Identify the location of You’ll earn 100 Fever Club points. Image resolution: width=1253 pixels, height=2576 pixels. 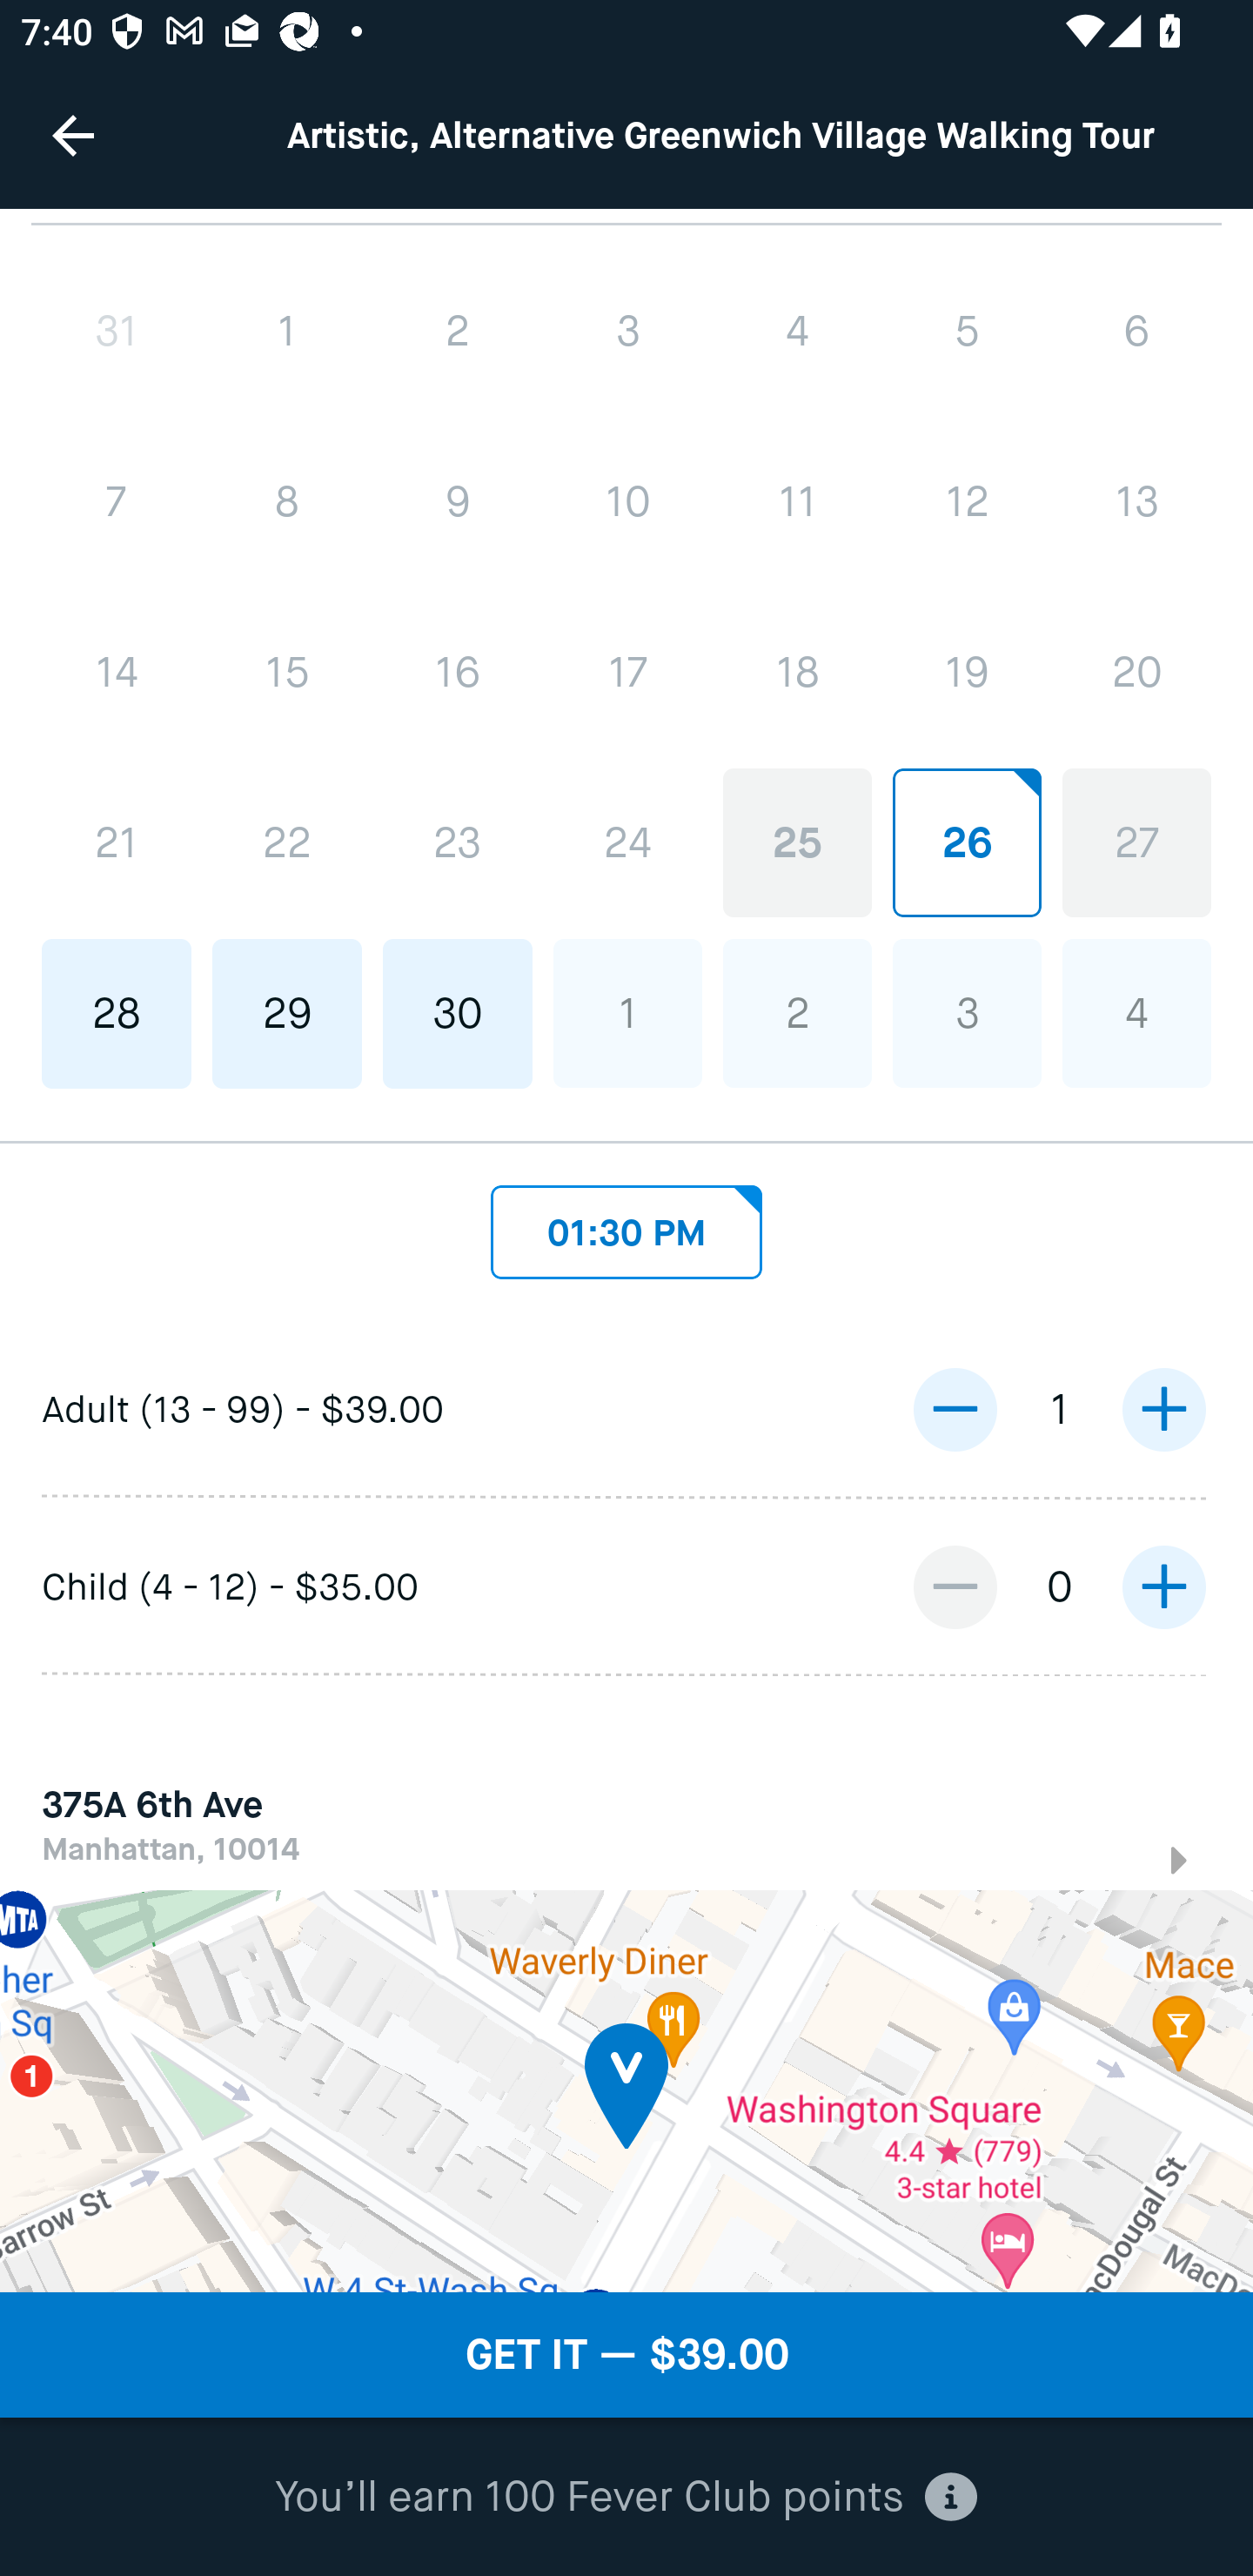
(626, 2498).